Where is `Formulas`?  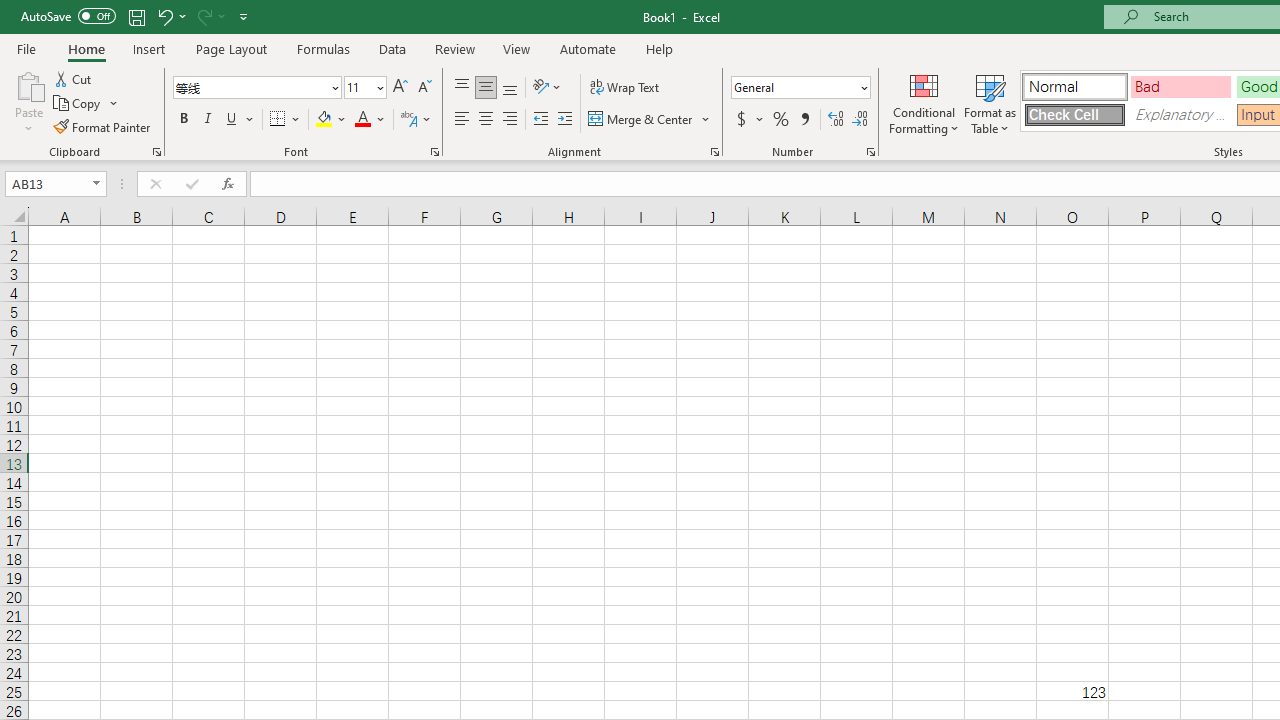
Formulas is located at coordinates (323, 48).